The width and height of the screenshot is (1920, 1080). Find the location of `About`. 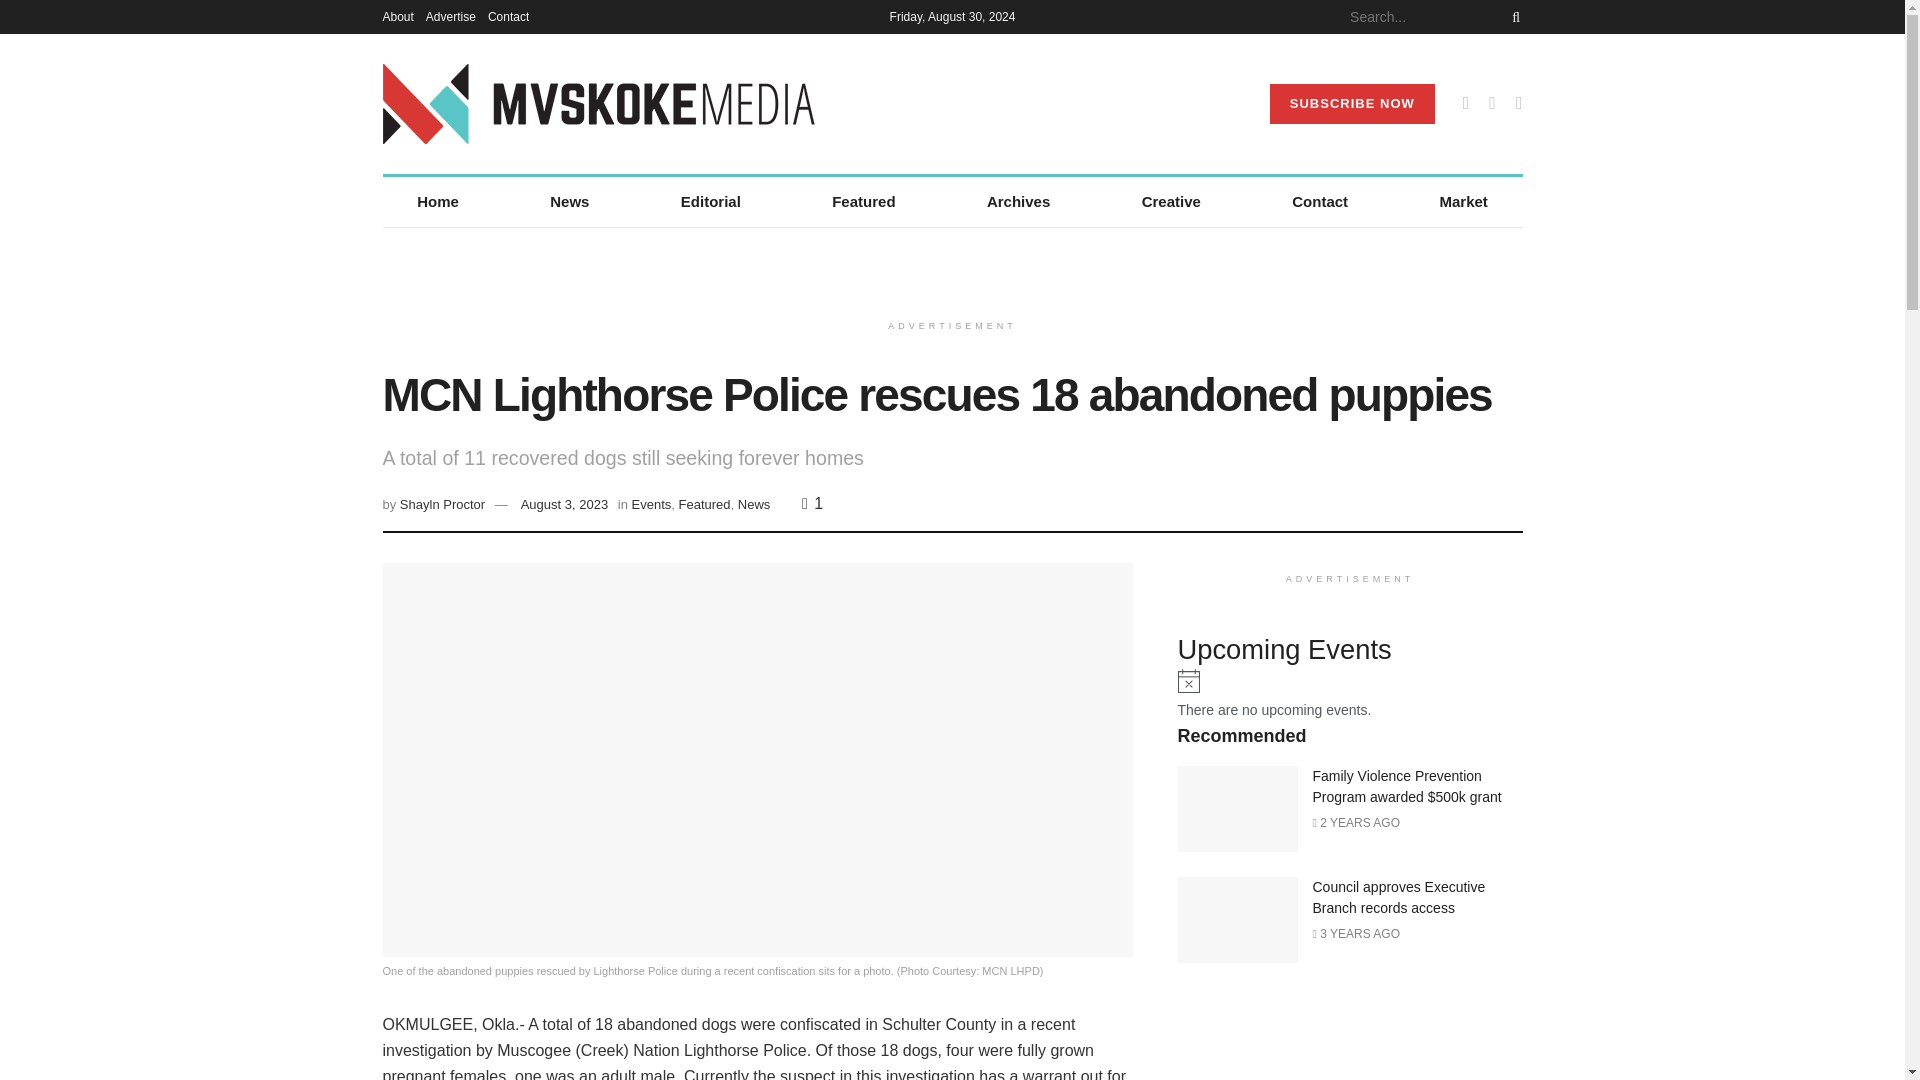

About is located at coordinates (397, 16).